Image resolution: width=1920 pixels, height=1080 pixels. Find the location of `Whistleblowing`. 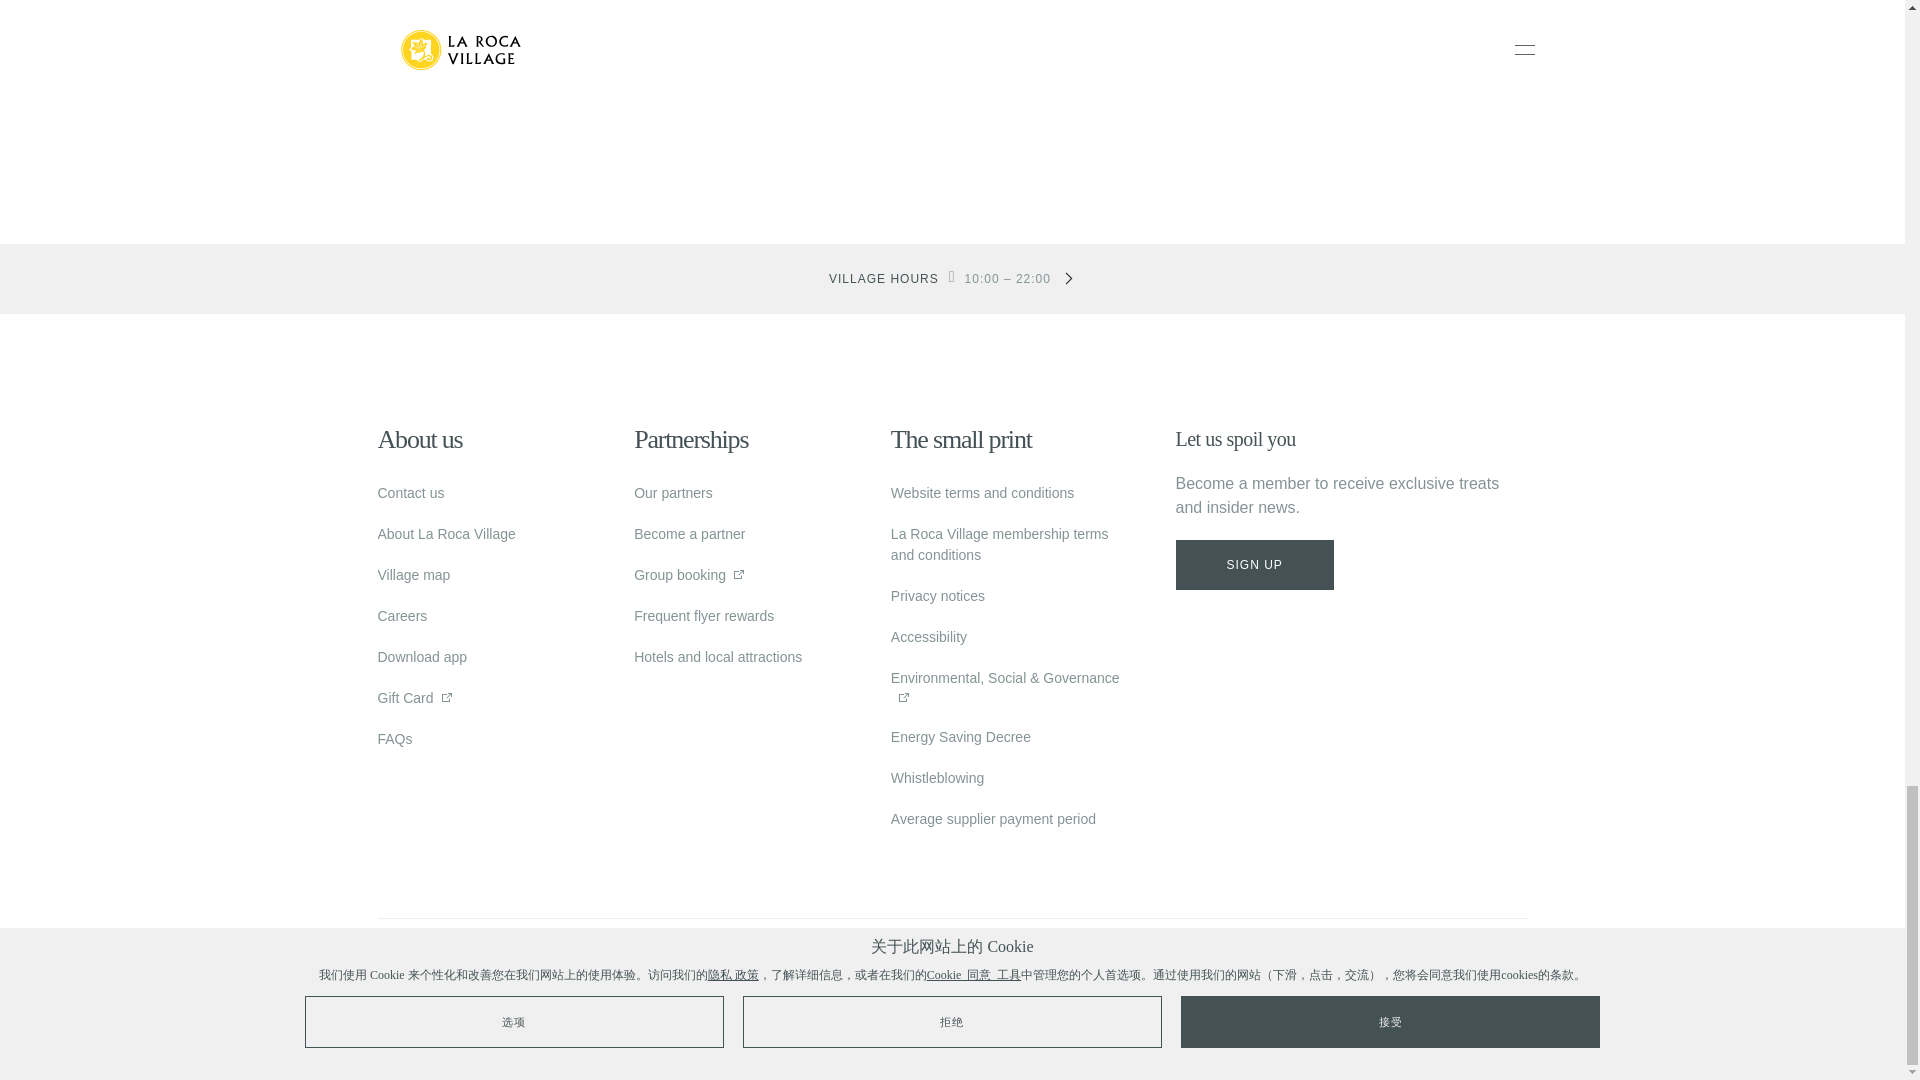

Whistleblowing is located at coordinates (936, 778).